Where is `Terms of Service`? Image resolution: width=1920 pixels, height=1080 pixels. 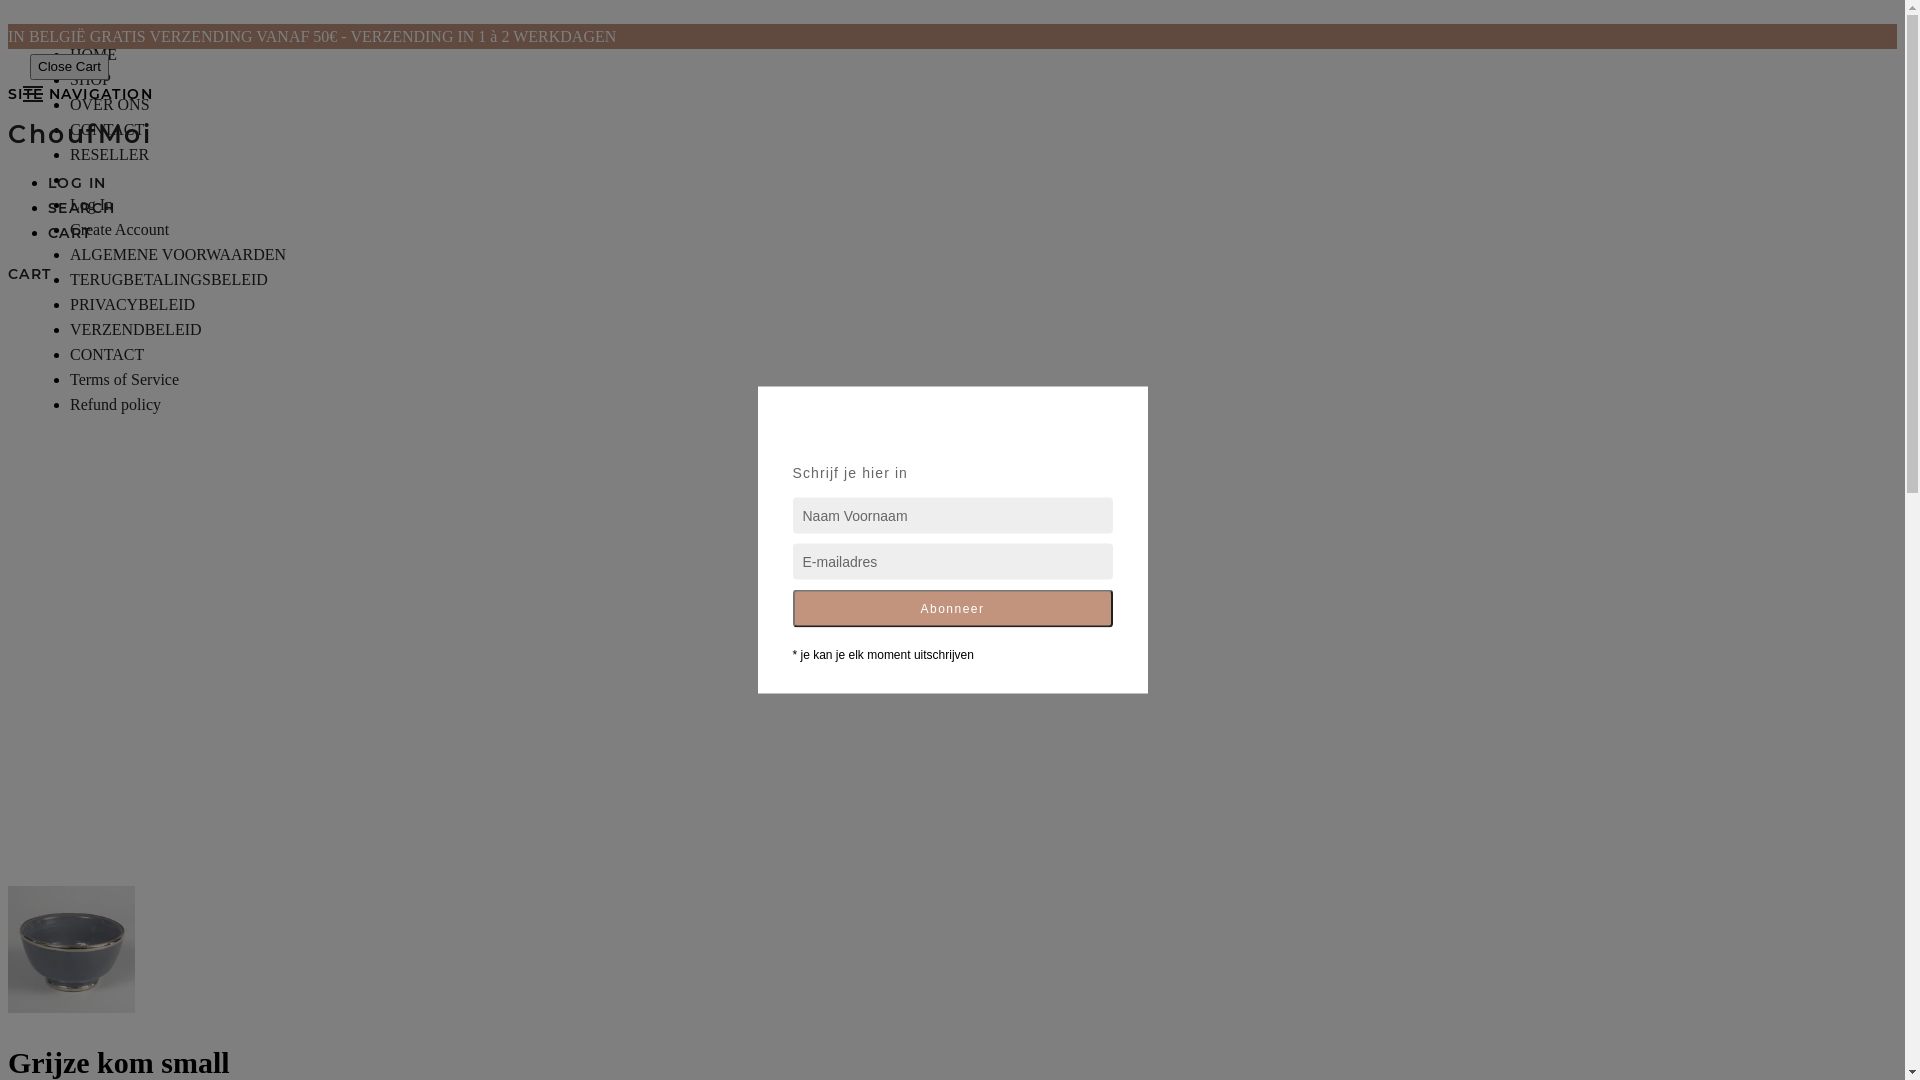
Terms of Service is located at coordinates (124, 380).